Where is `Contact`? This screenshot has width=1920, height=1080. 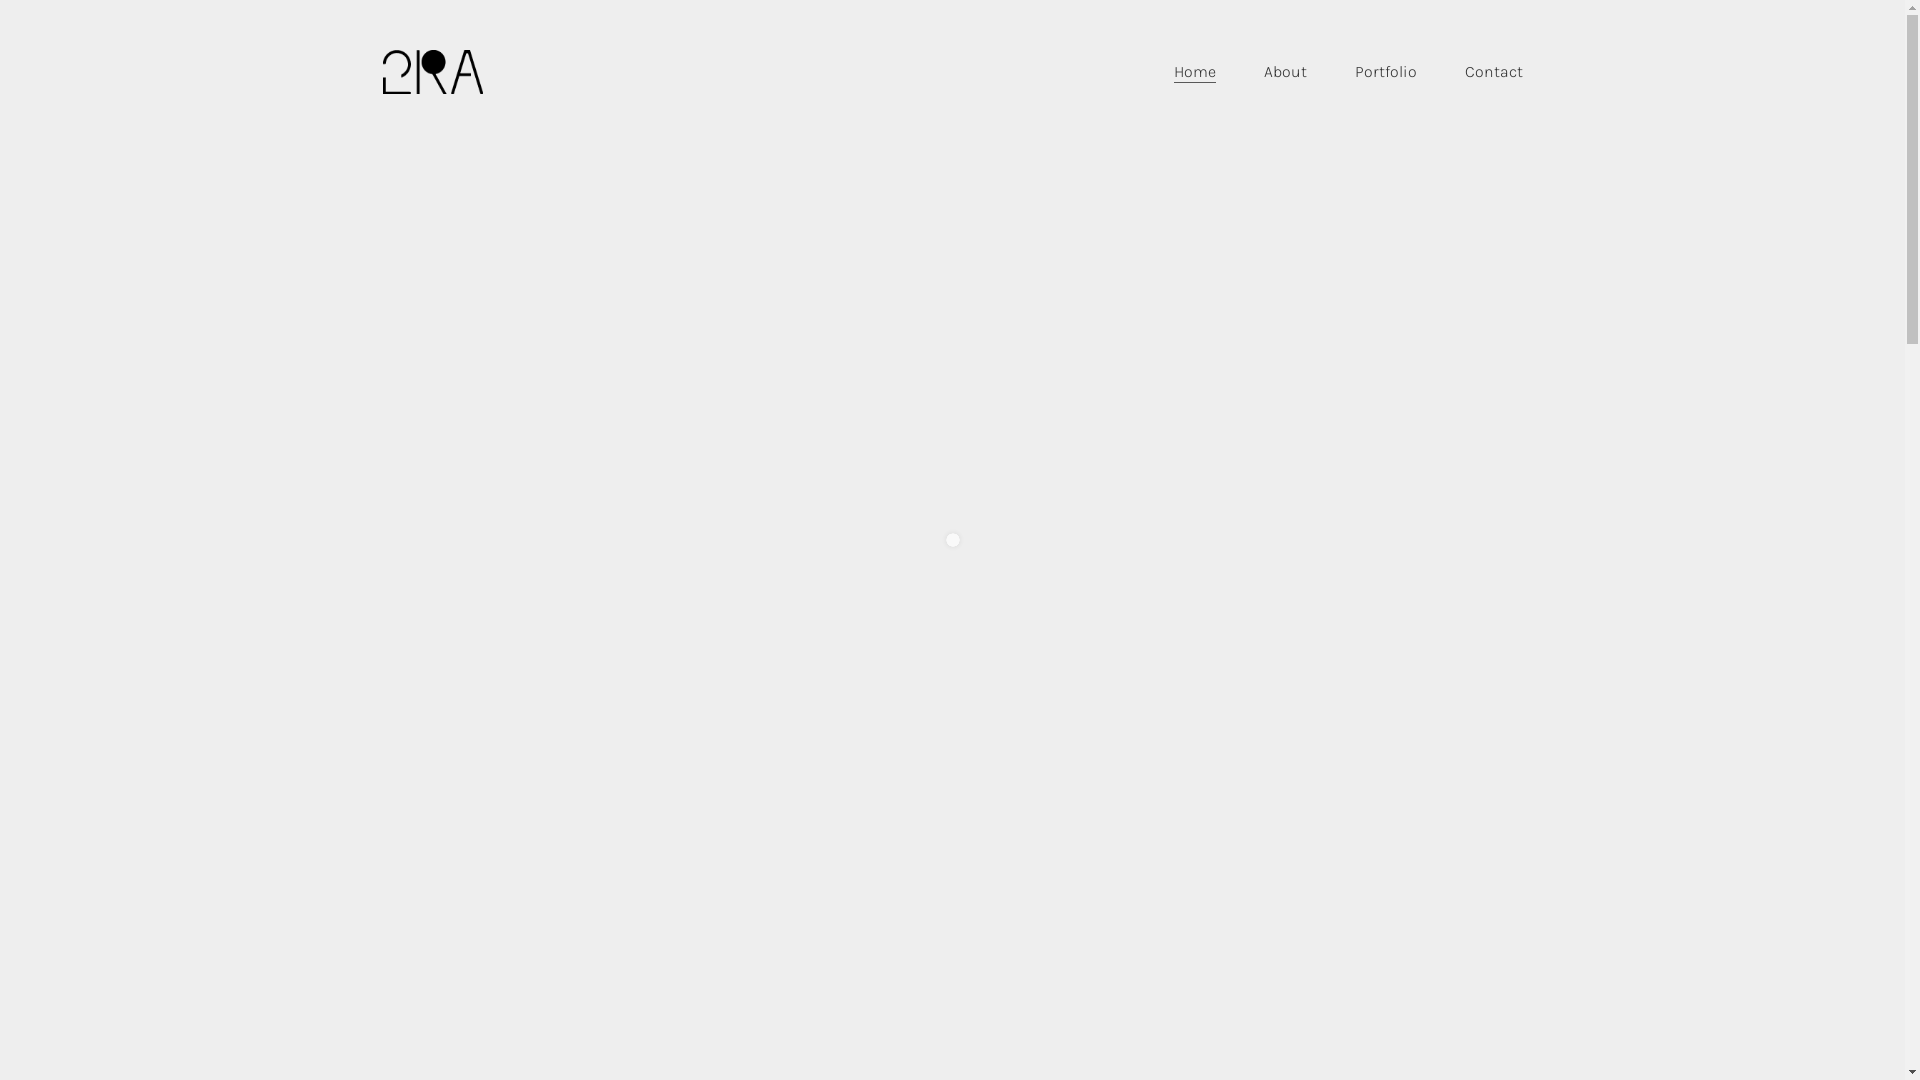
Contact is located at coordinates (1493, 72).